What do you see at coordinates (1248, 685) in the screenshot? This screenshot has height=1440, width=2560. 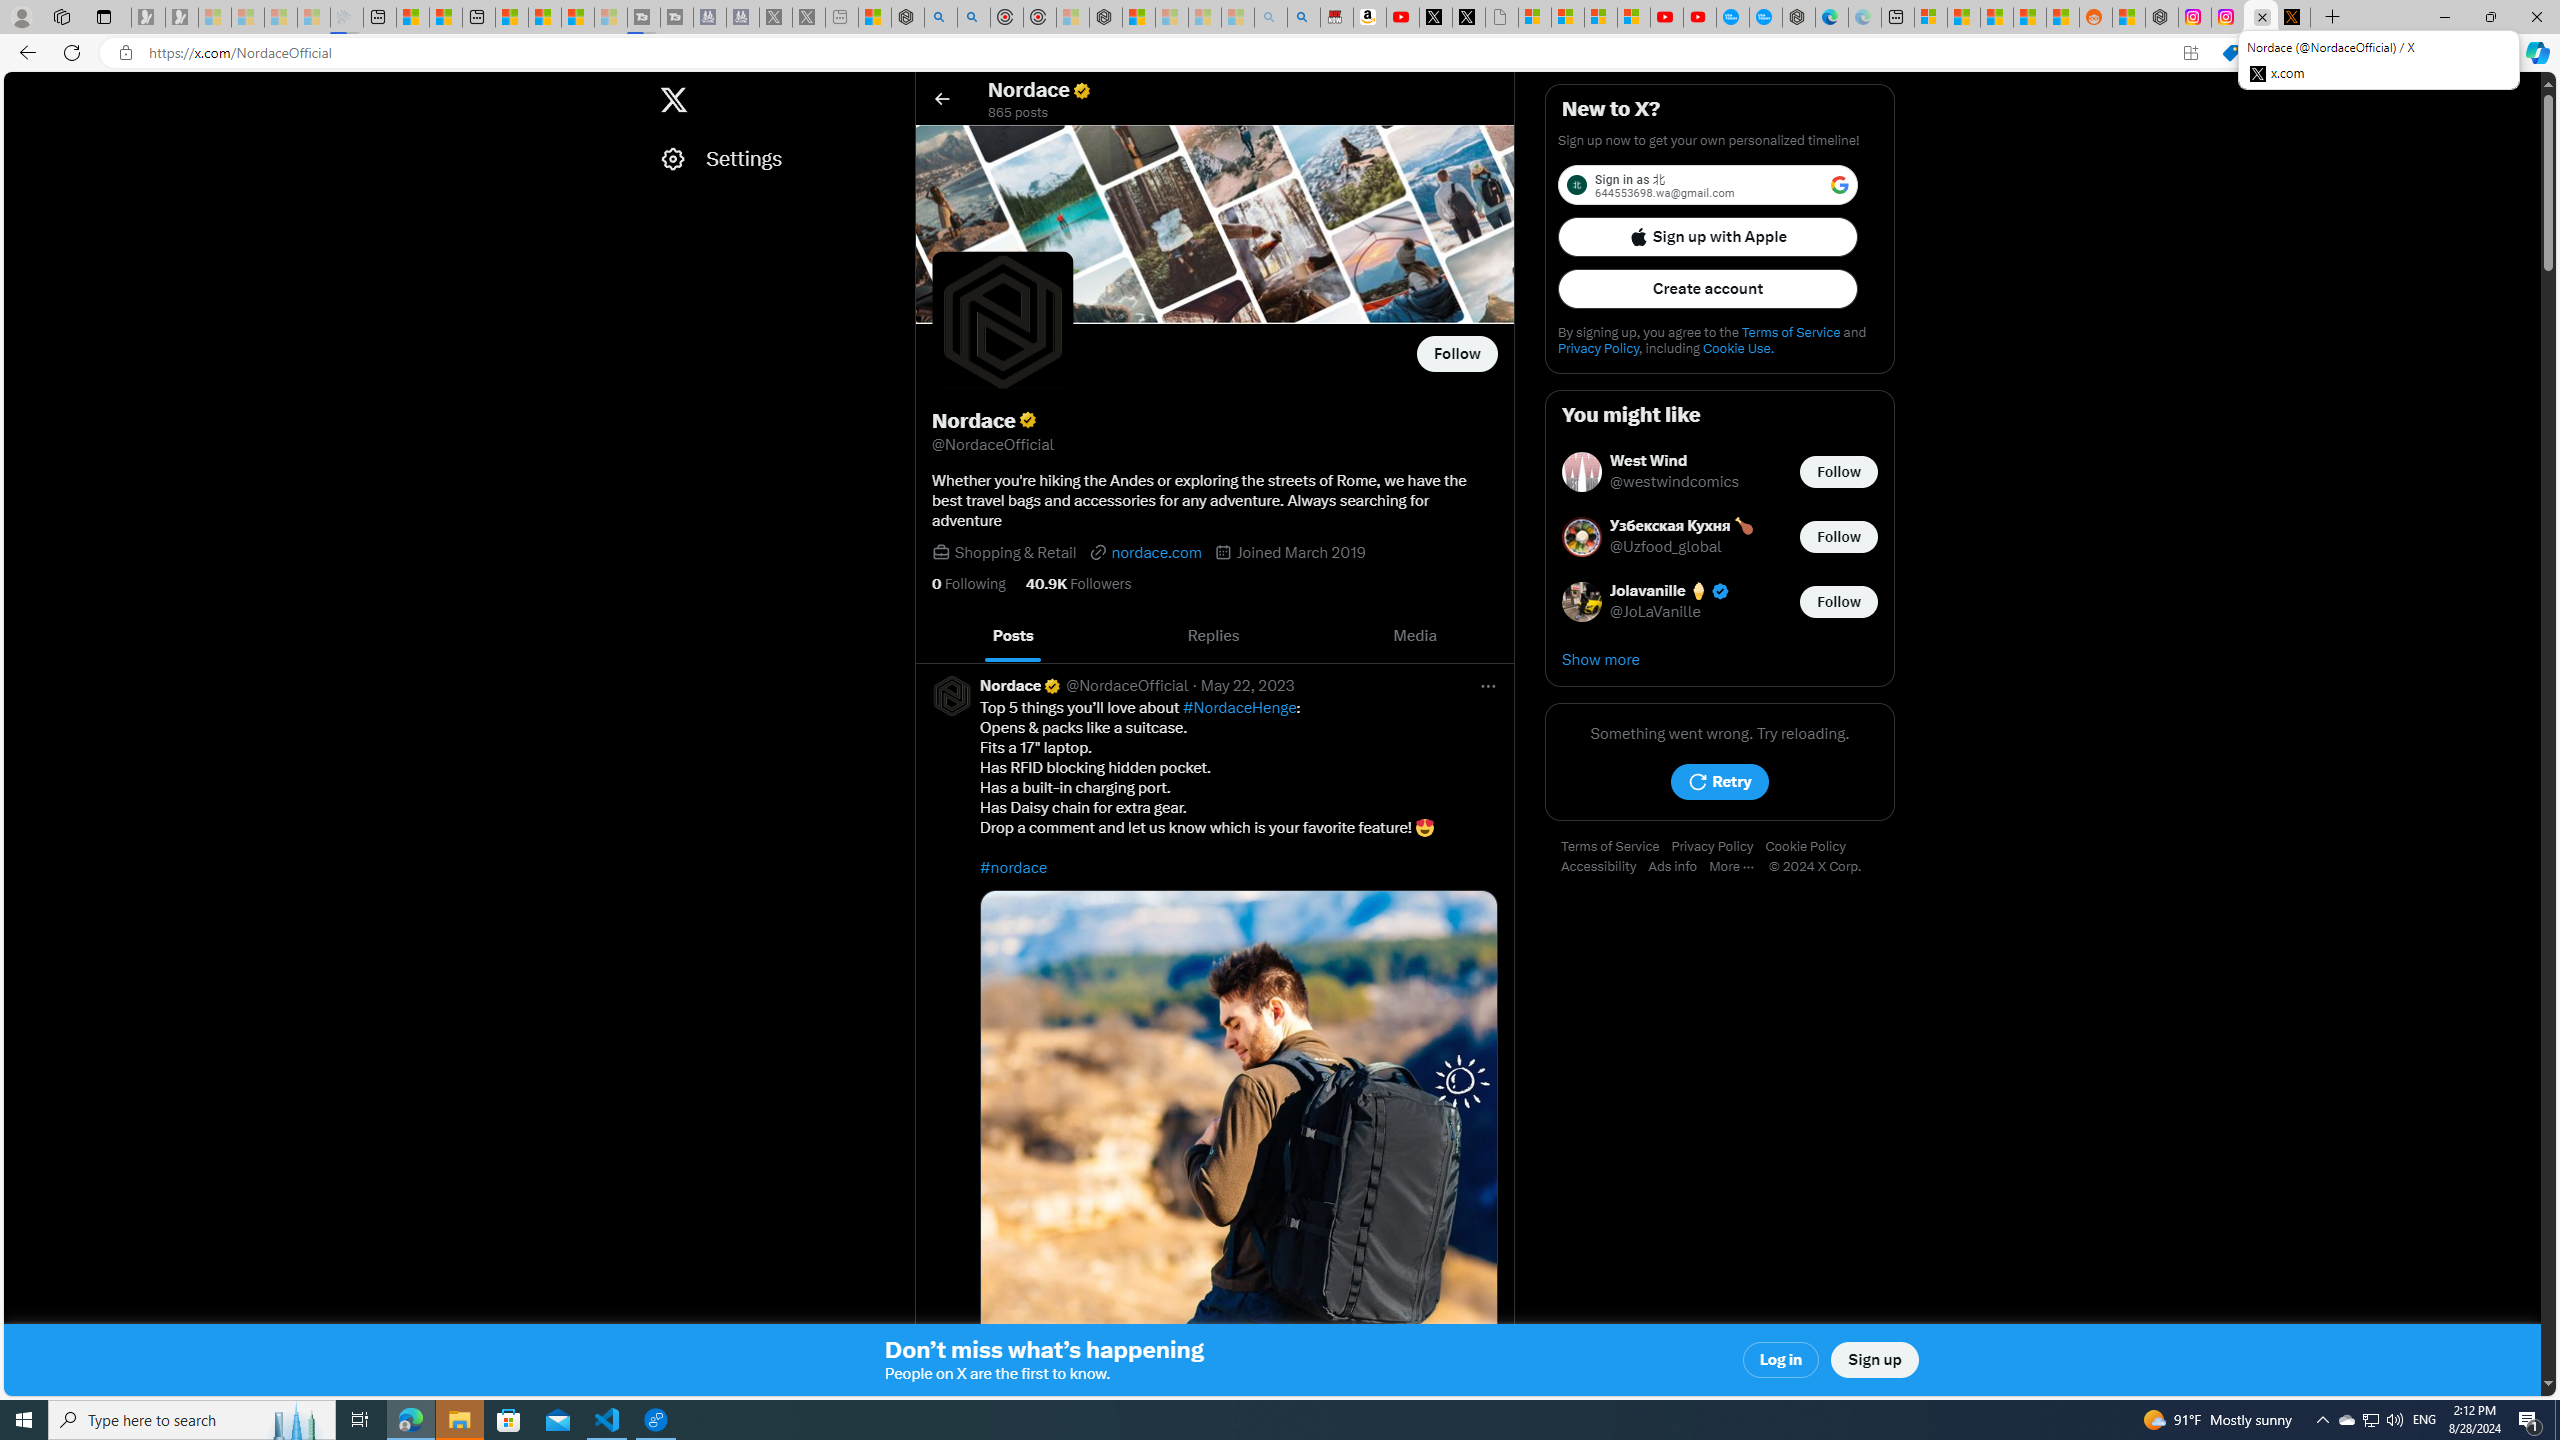 I see `May 22, 2023` at bounding box center [1248, 685].